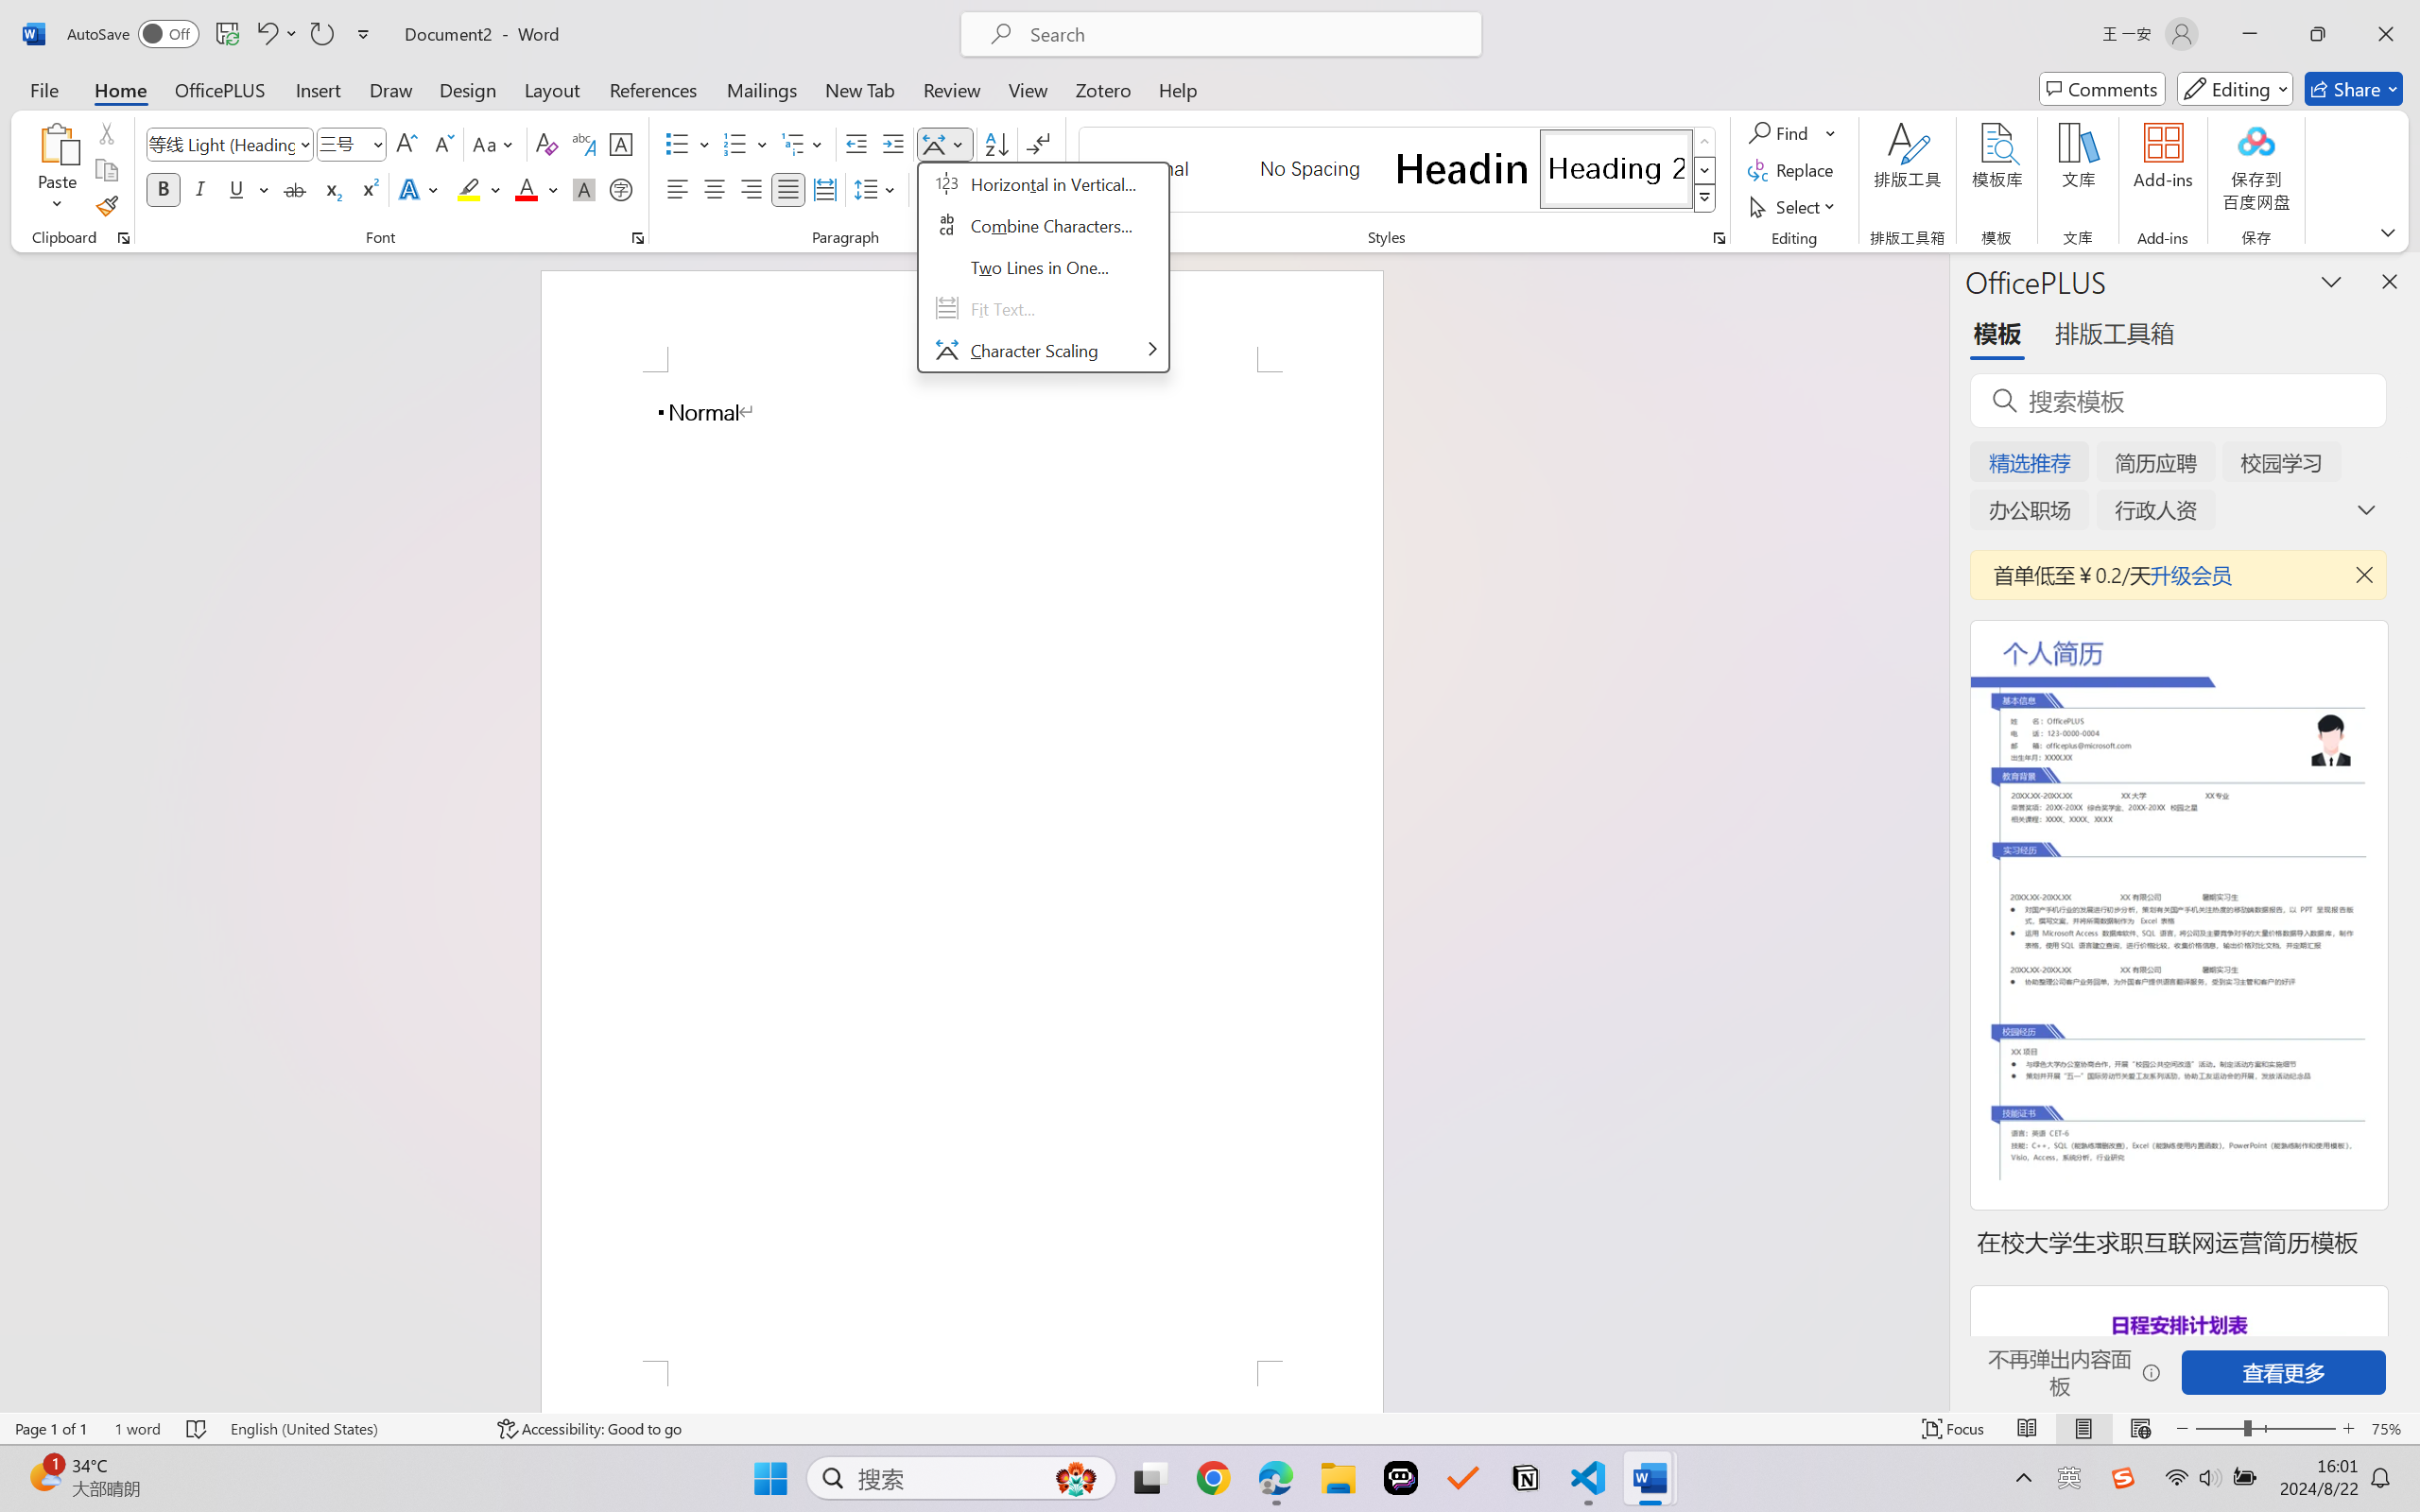 The width and height of the screenshot is (2420, 1512). What do you see at coordinates (752, 189) in the screenshot?
I see `Align Right` at bounding box center [752, 189].